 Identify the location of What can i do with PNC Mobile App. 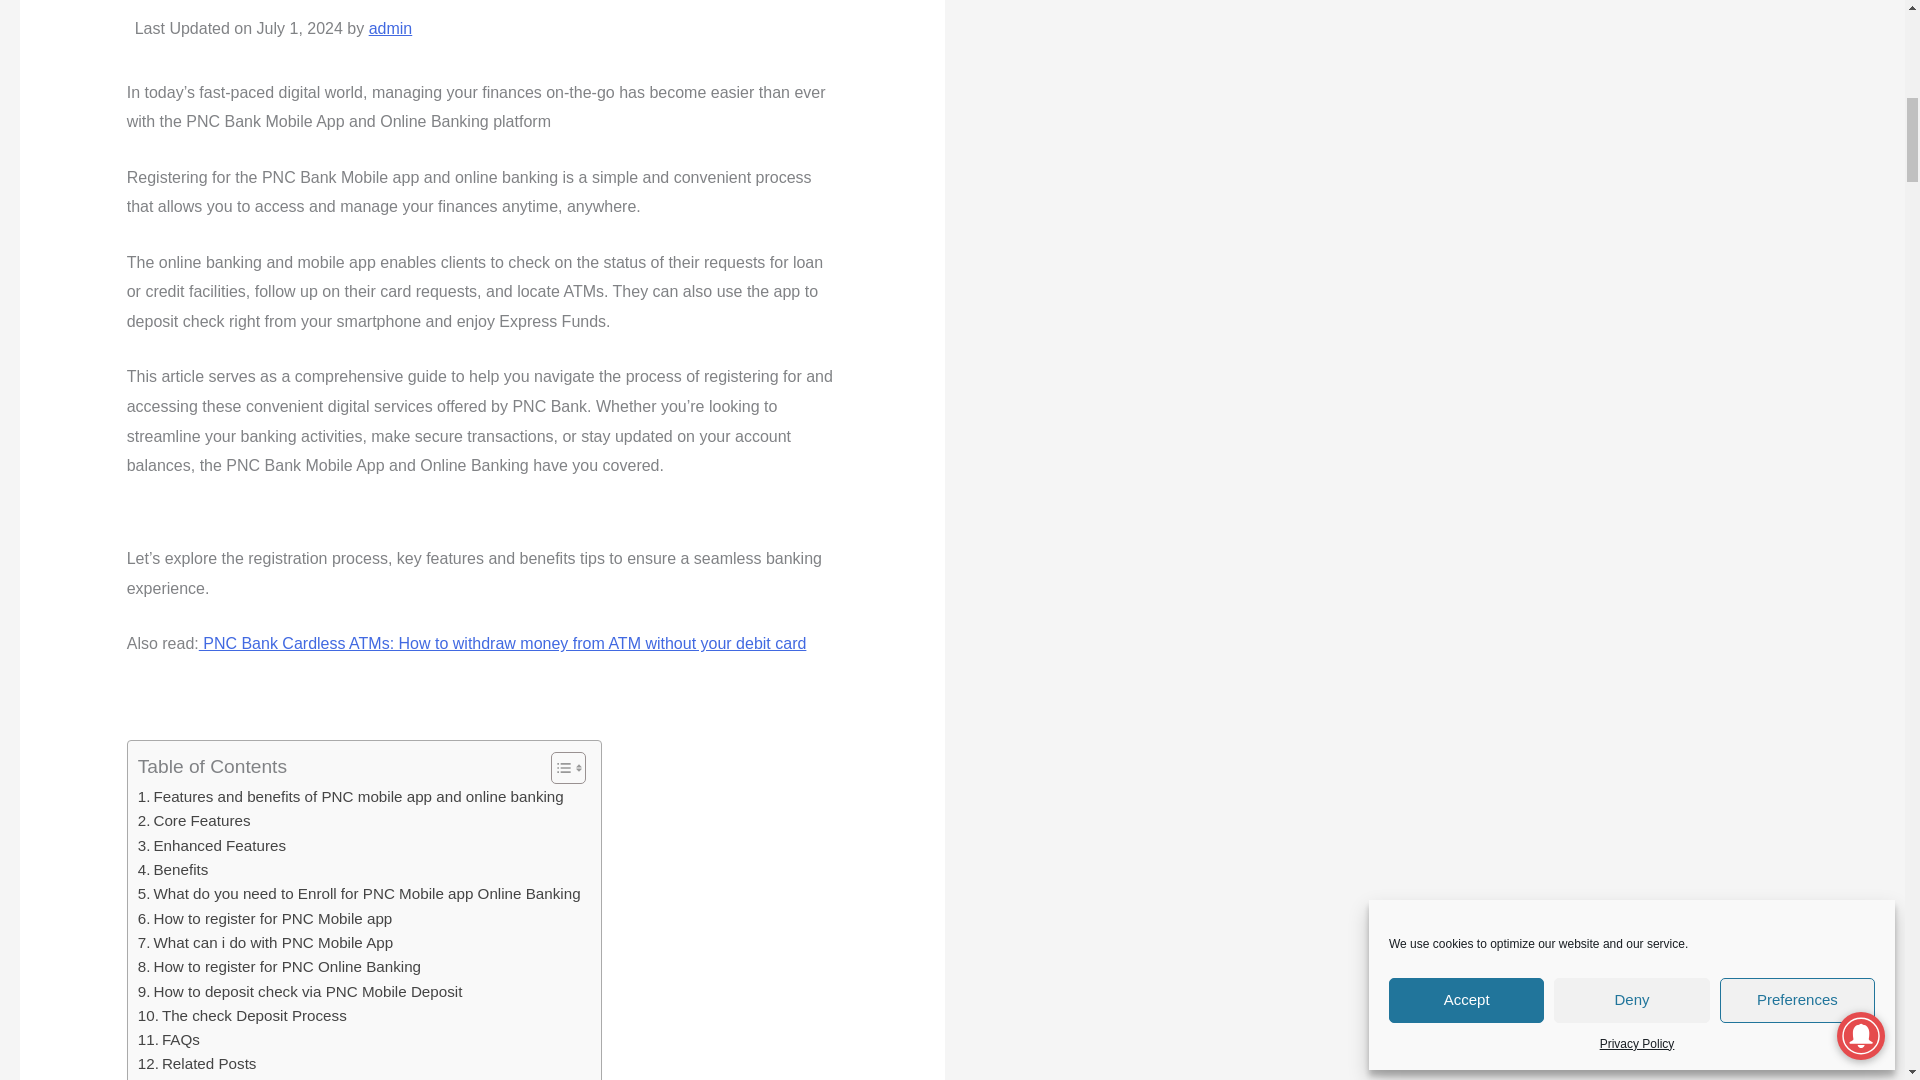
(266, 942).